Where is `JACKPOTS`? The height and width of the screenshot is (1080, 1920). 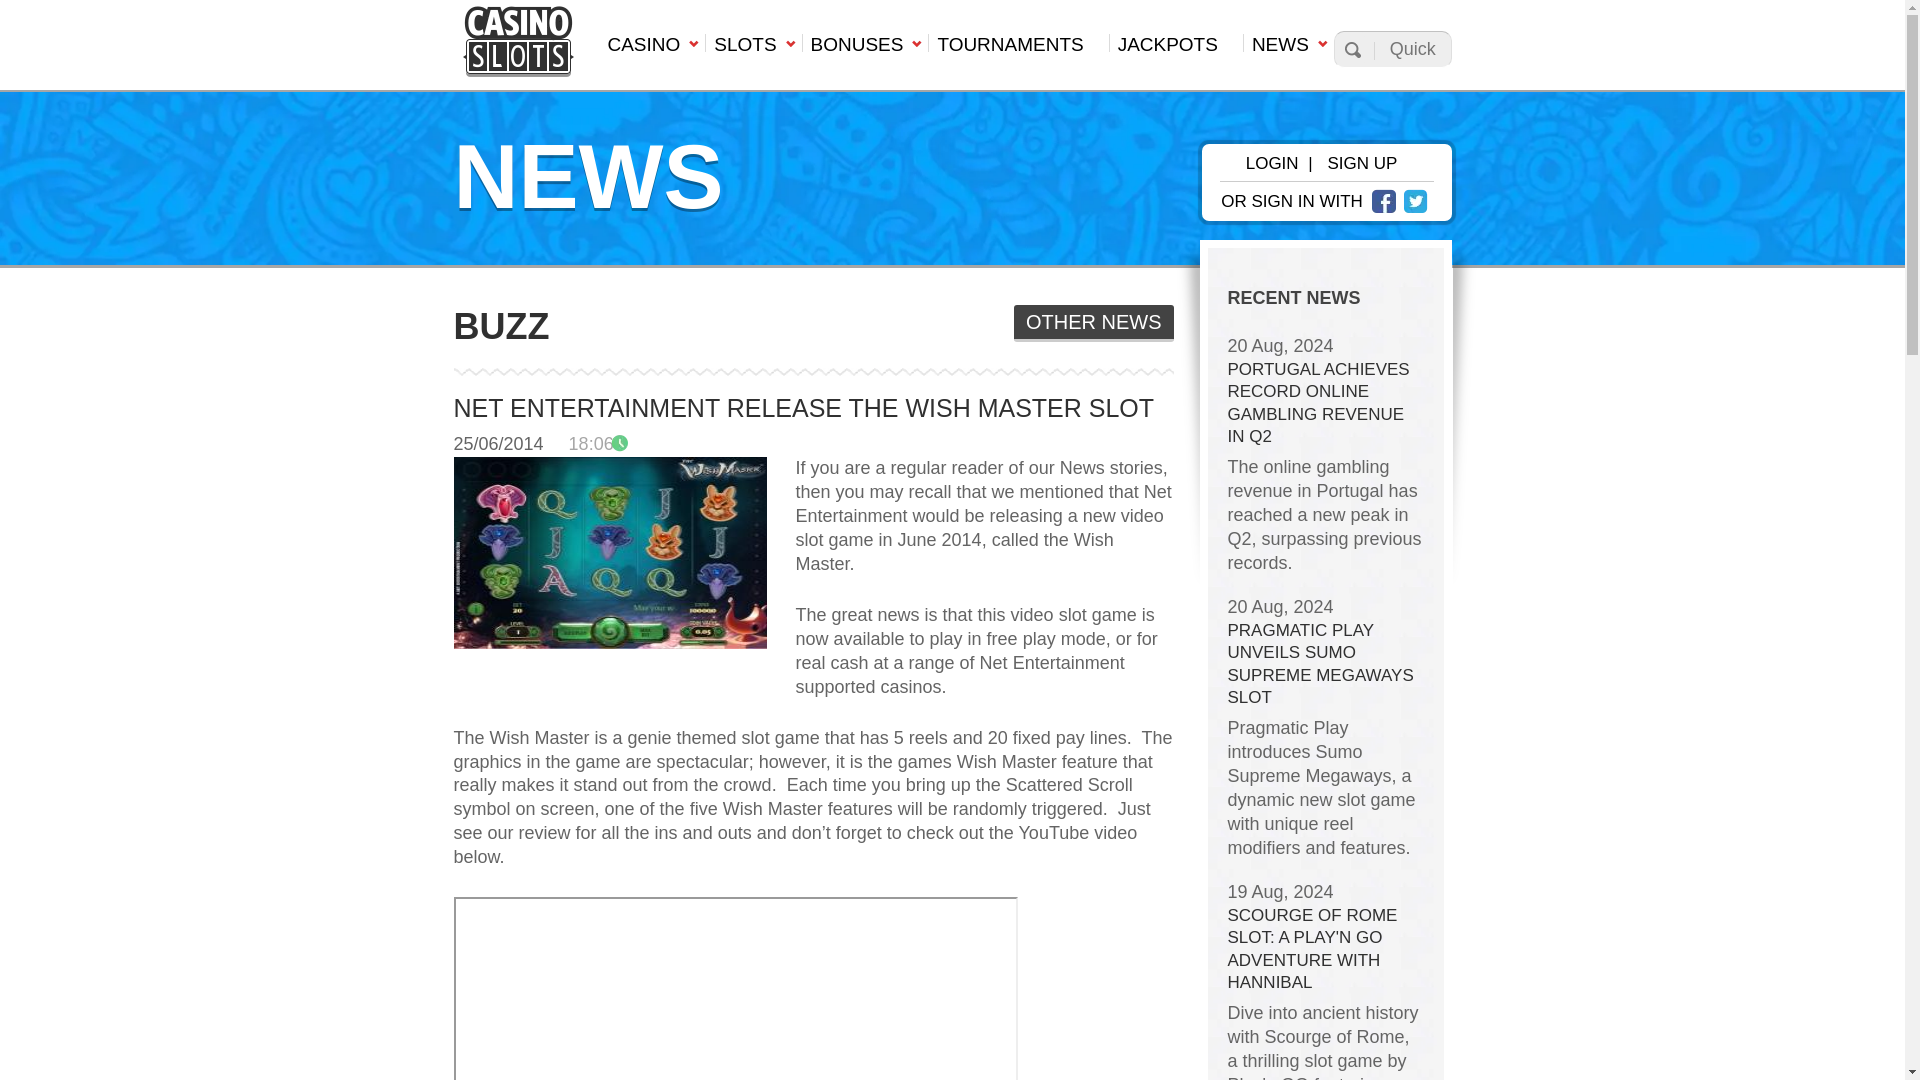
JACKPOTS is located at coordinates (1176, 50).